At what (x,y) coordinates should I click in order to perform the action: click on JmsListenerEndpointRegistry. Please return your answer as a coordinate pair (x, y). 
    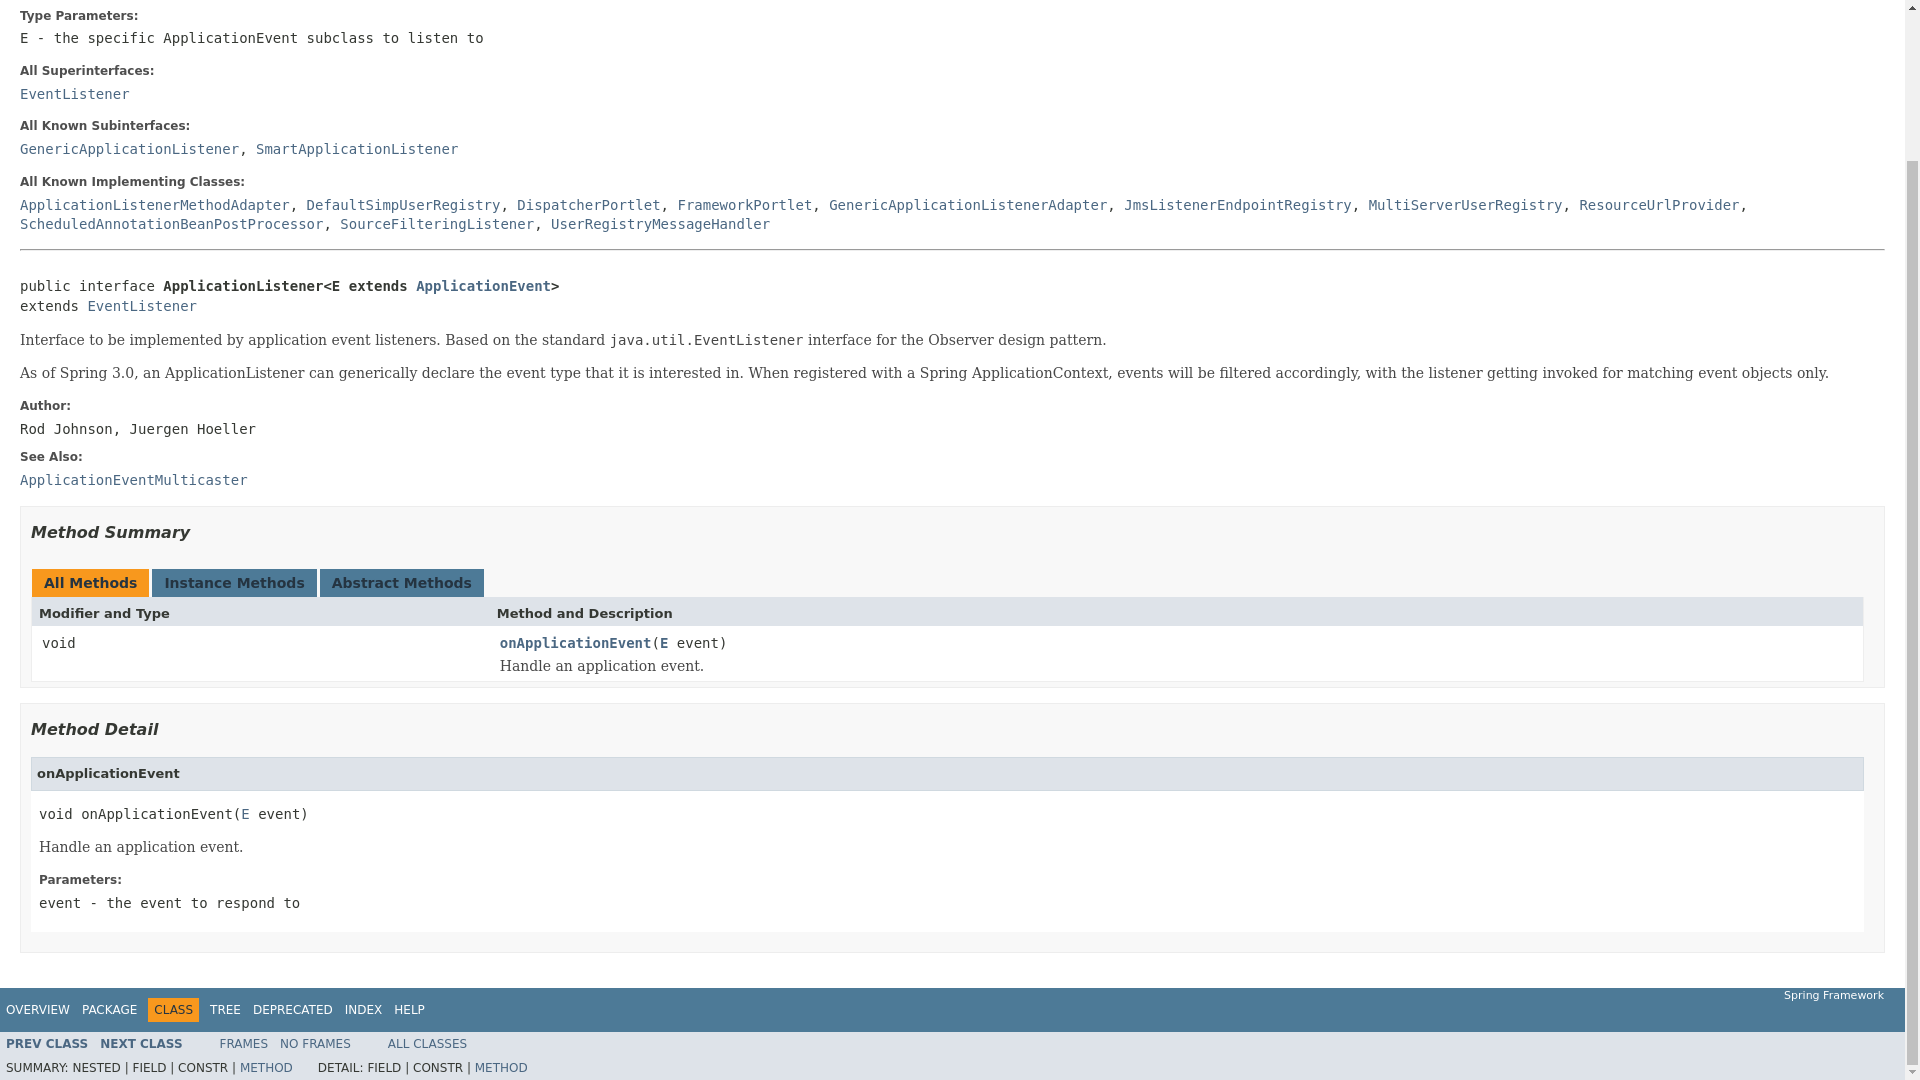
    Looking at the image, I should click on (1237, 204).